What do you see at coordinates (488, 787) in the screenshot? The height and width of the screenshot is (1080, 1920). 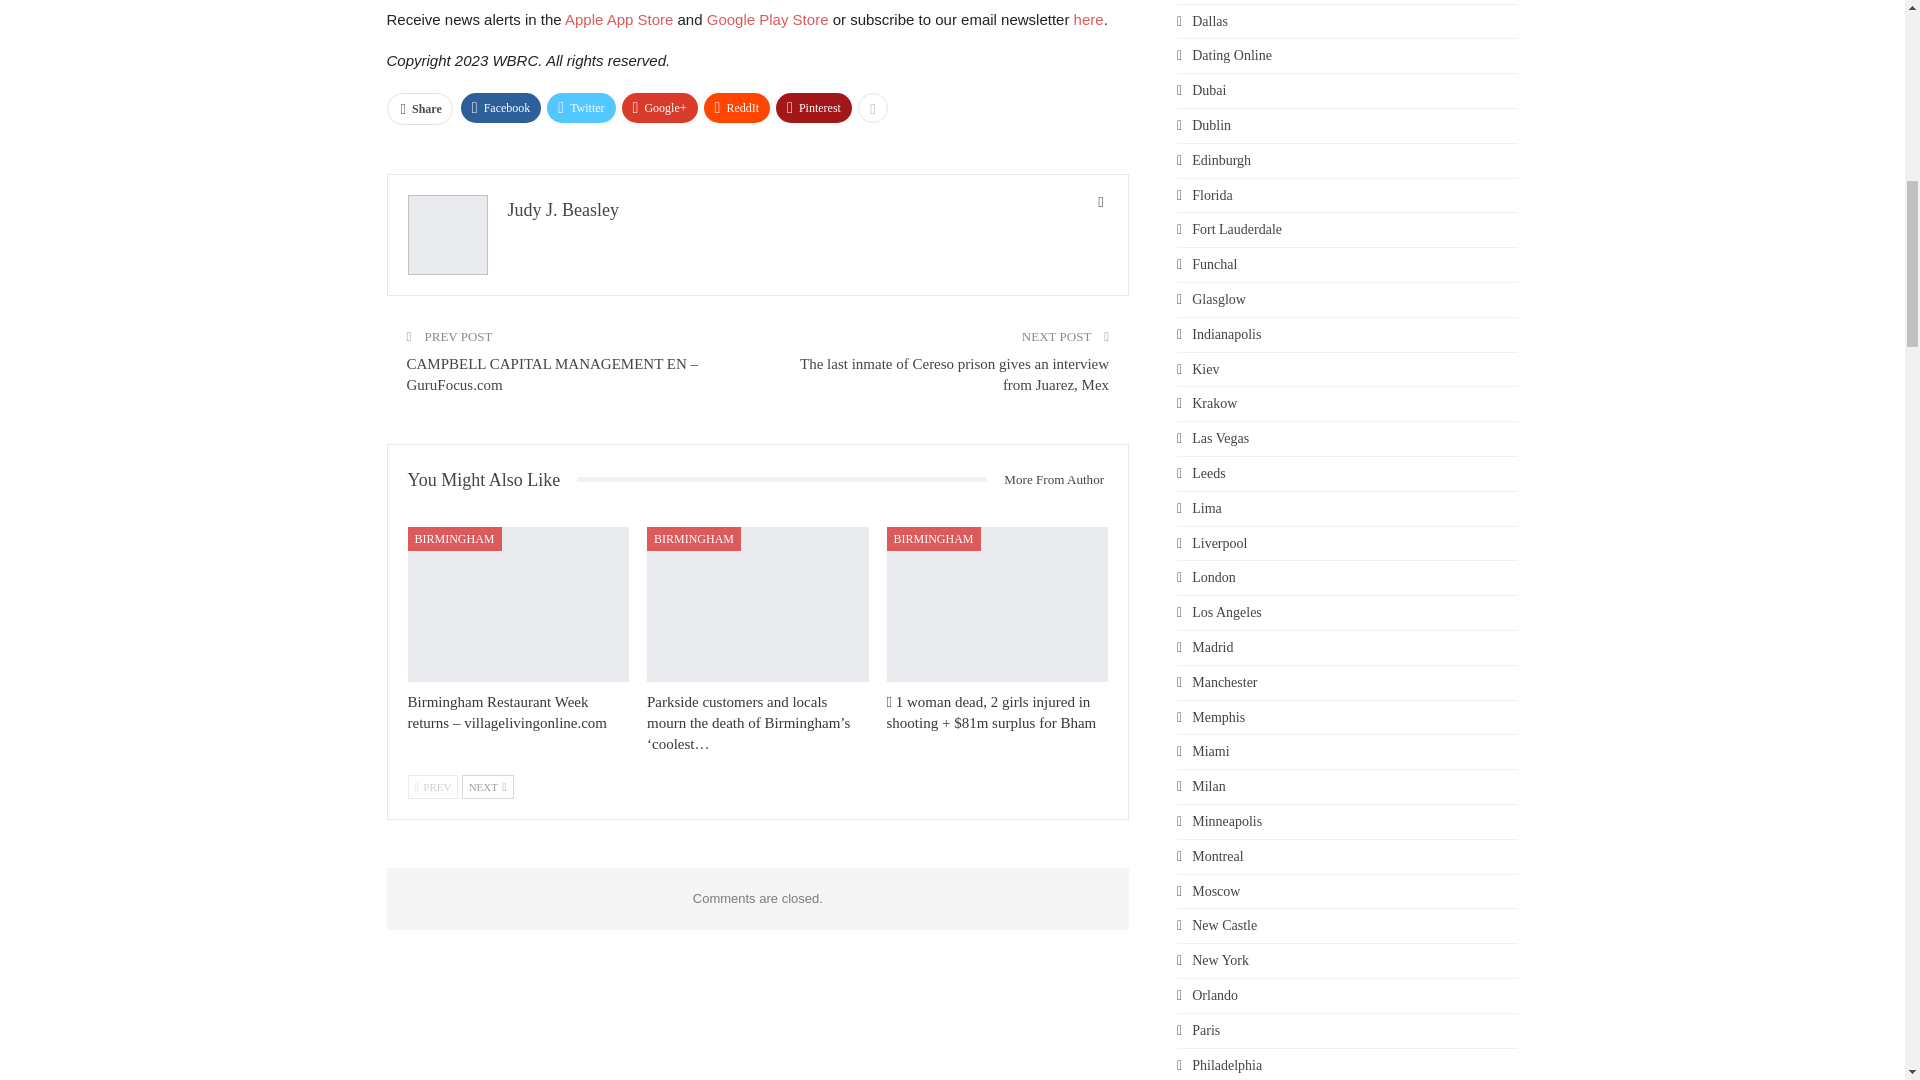 I see `Next` at bounding box center [488, 787].